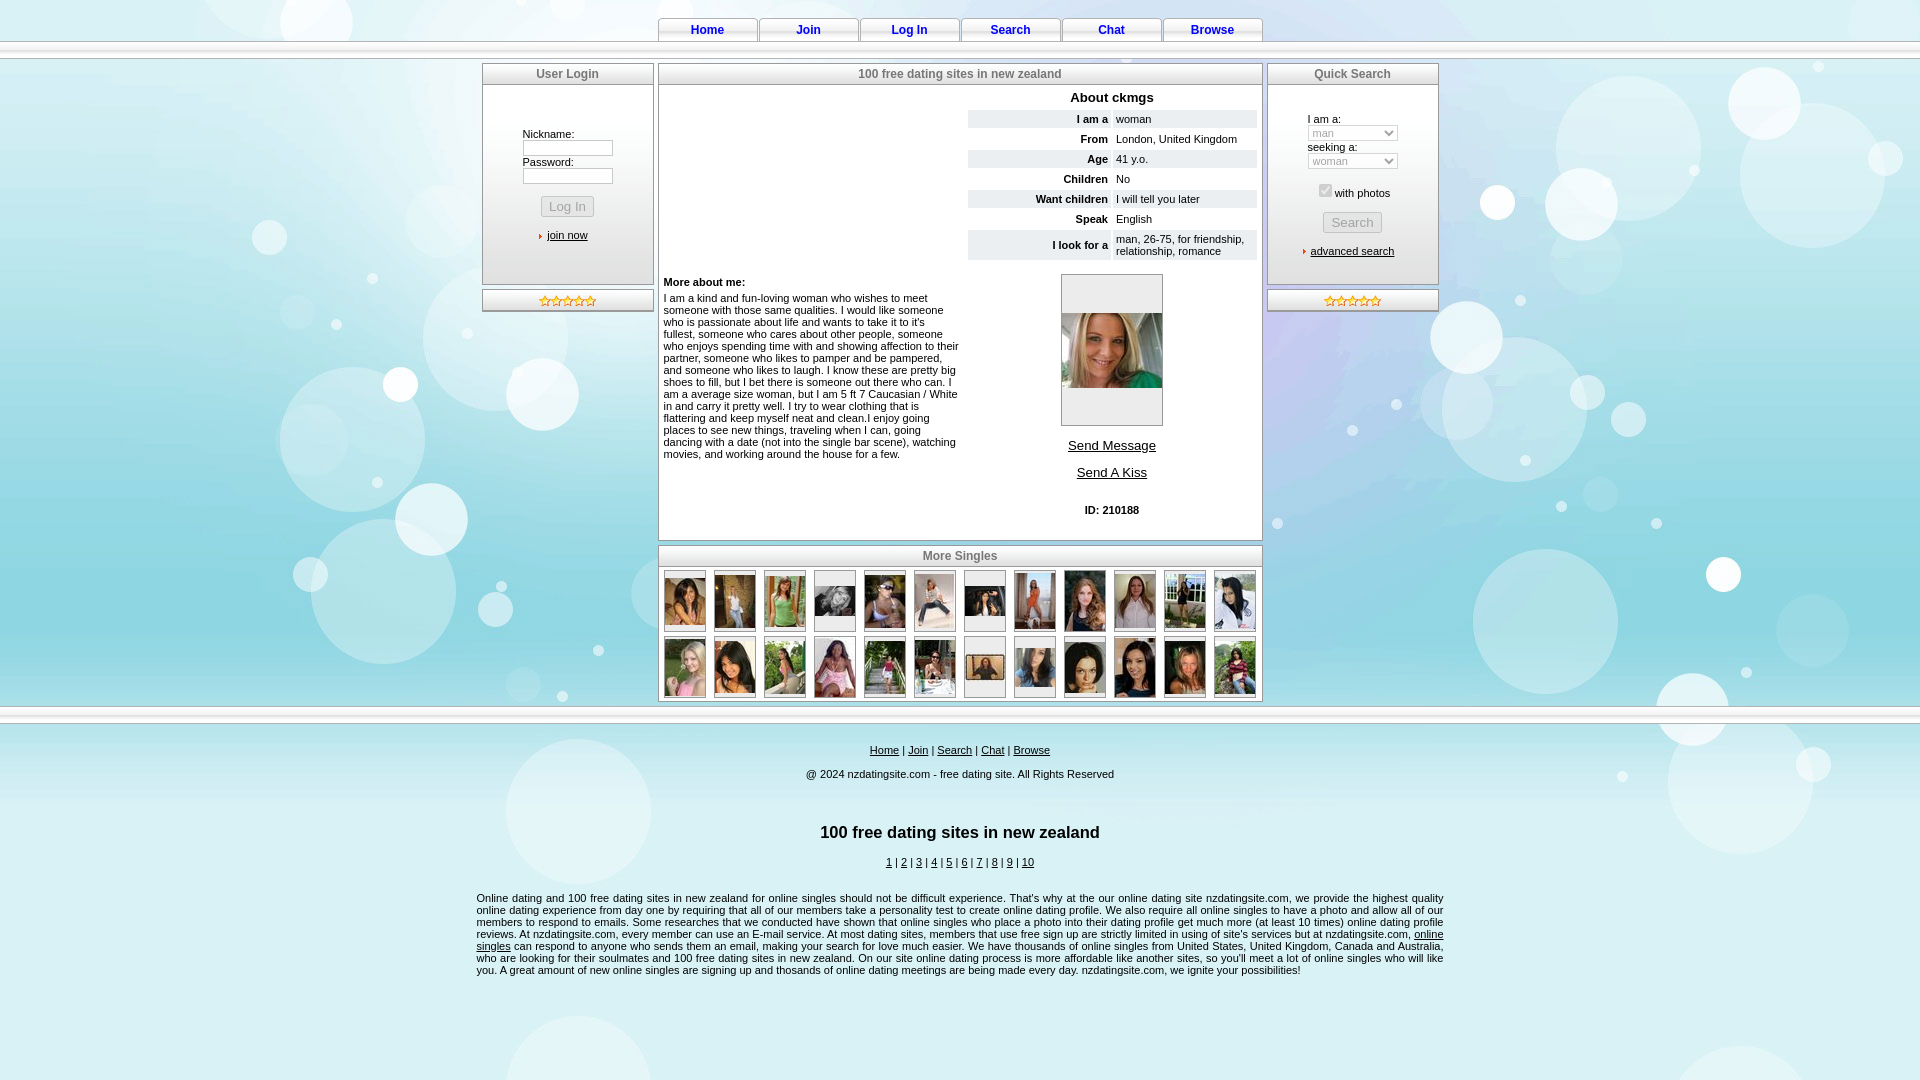  Describe the element at coordinates (1112, 472) in the screenshot. I see `Send A Kiss` at that location.